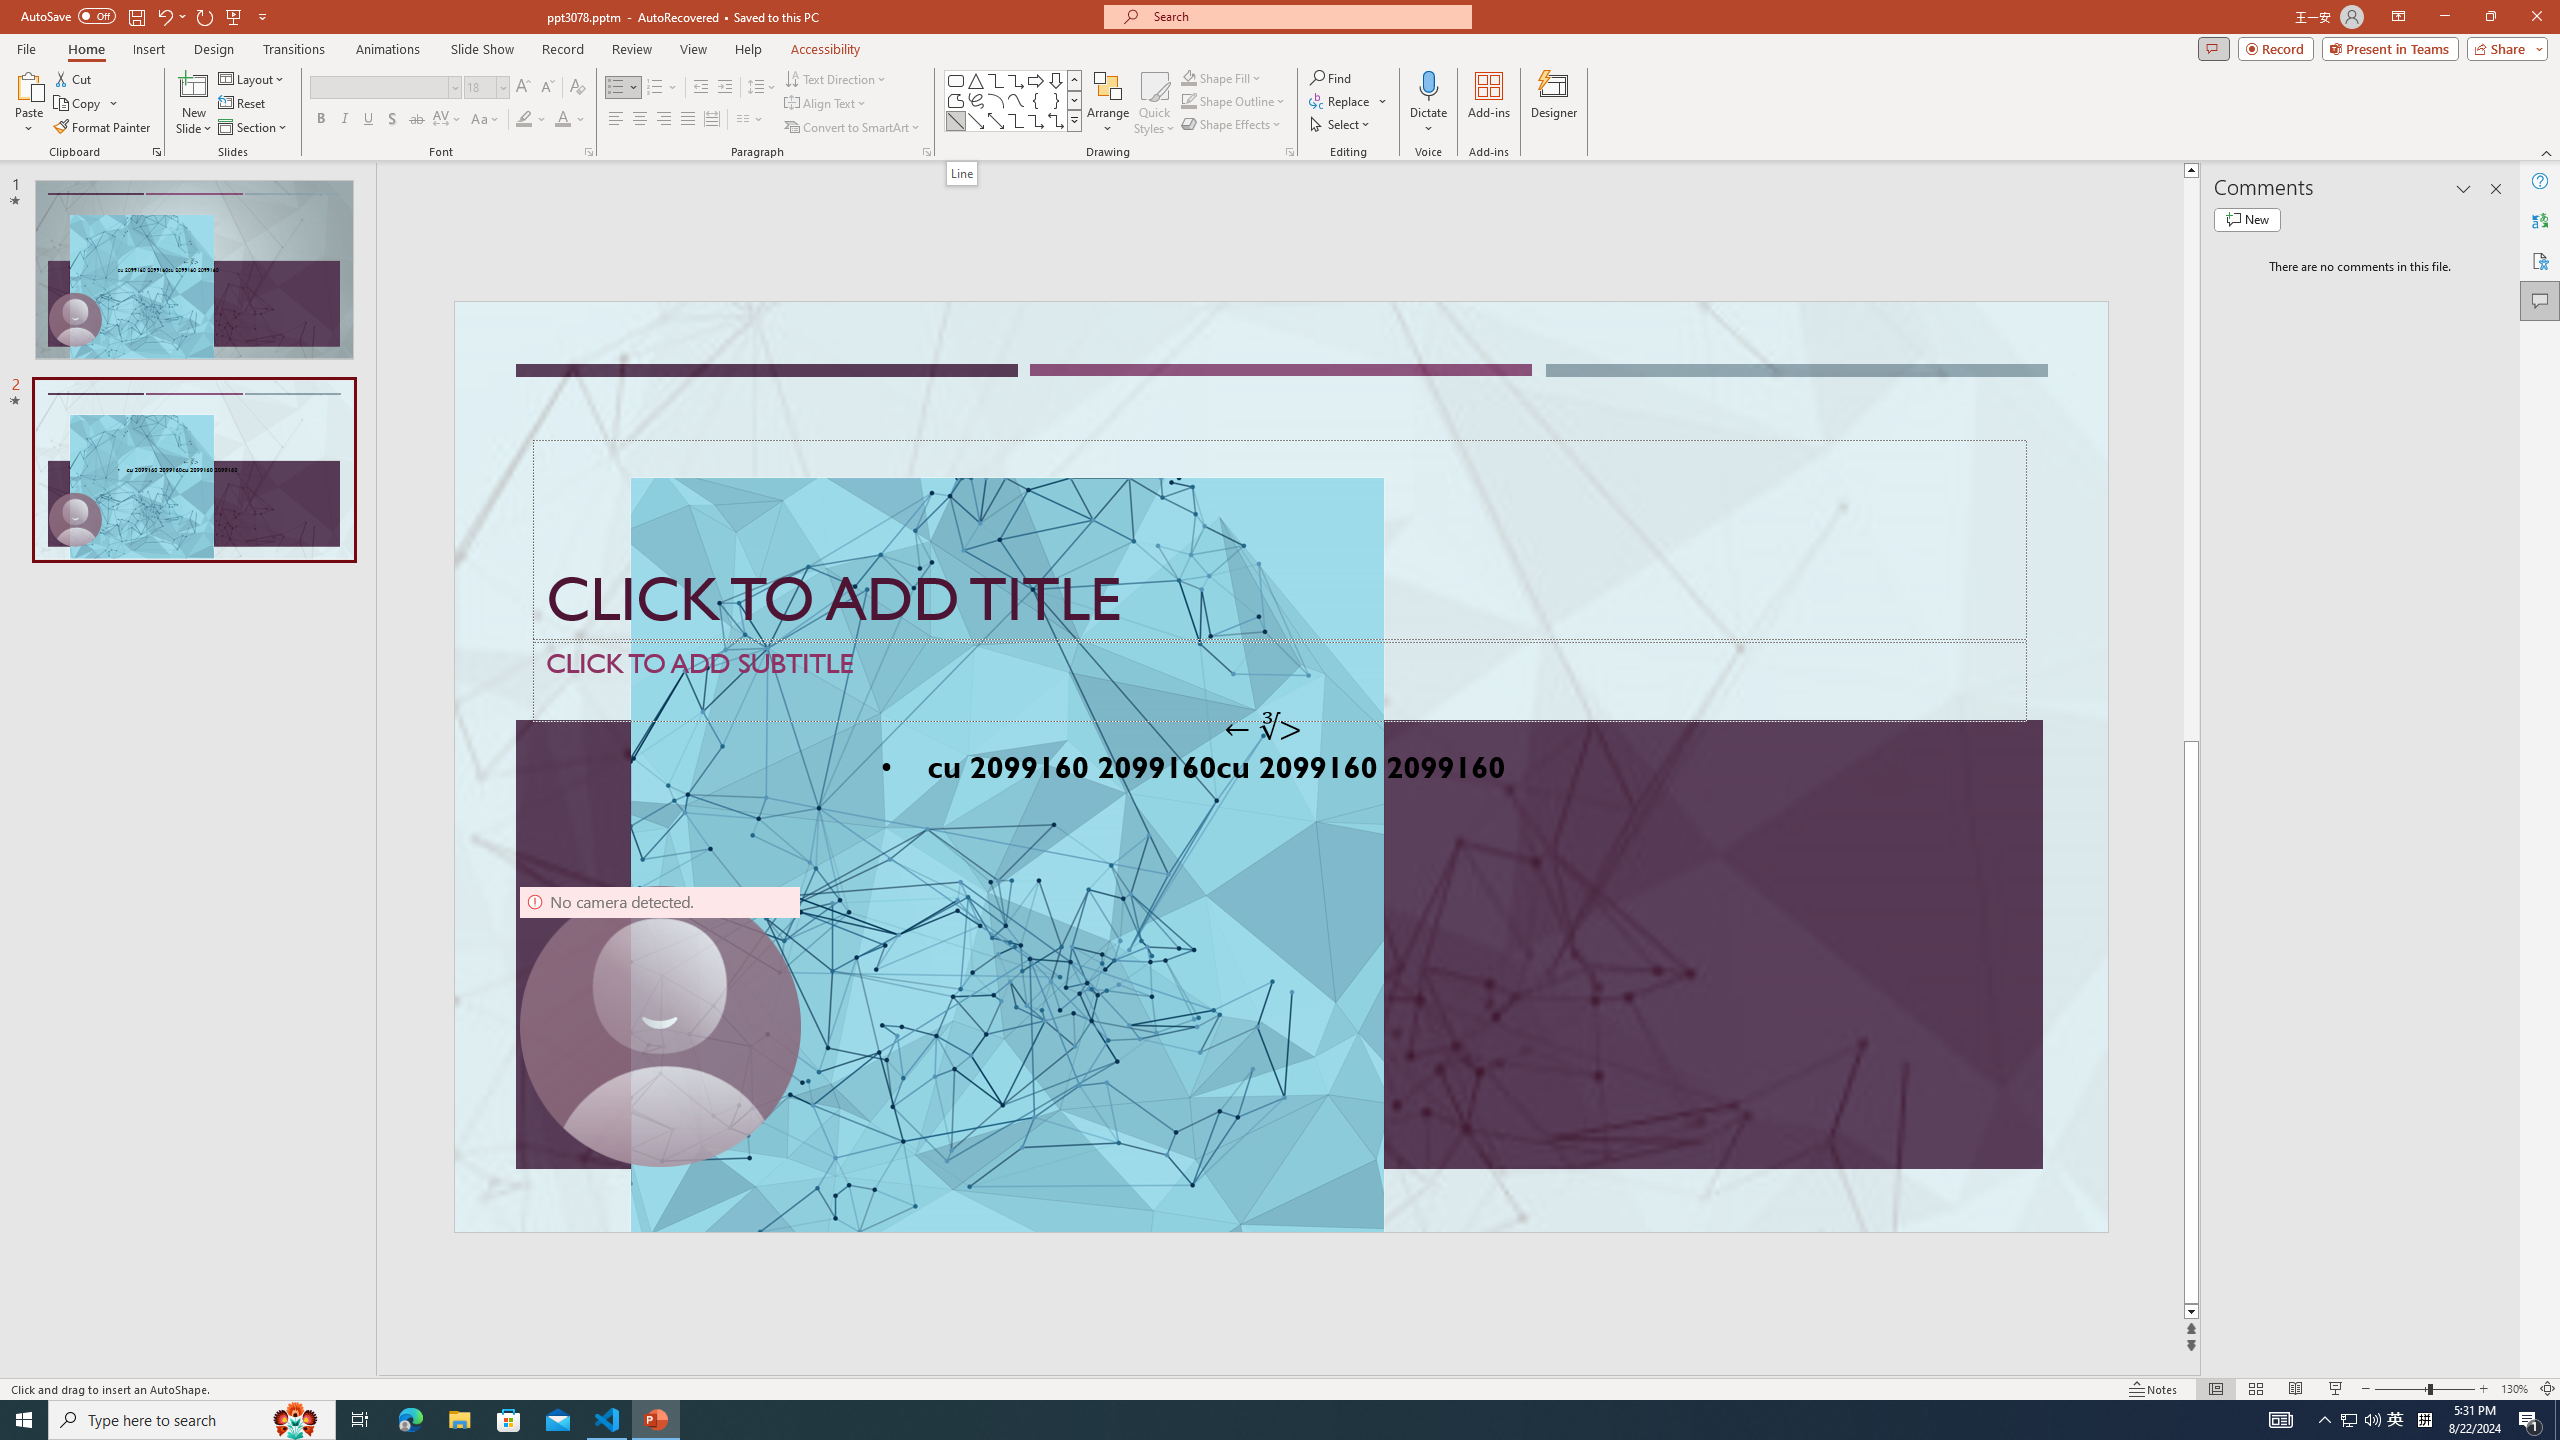 This screenshot has width=2560, height=1440. I want to click on Format Object..., so click(1290, 152).